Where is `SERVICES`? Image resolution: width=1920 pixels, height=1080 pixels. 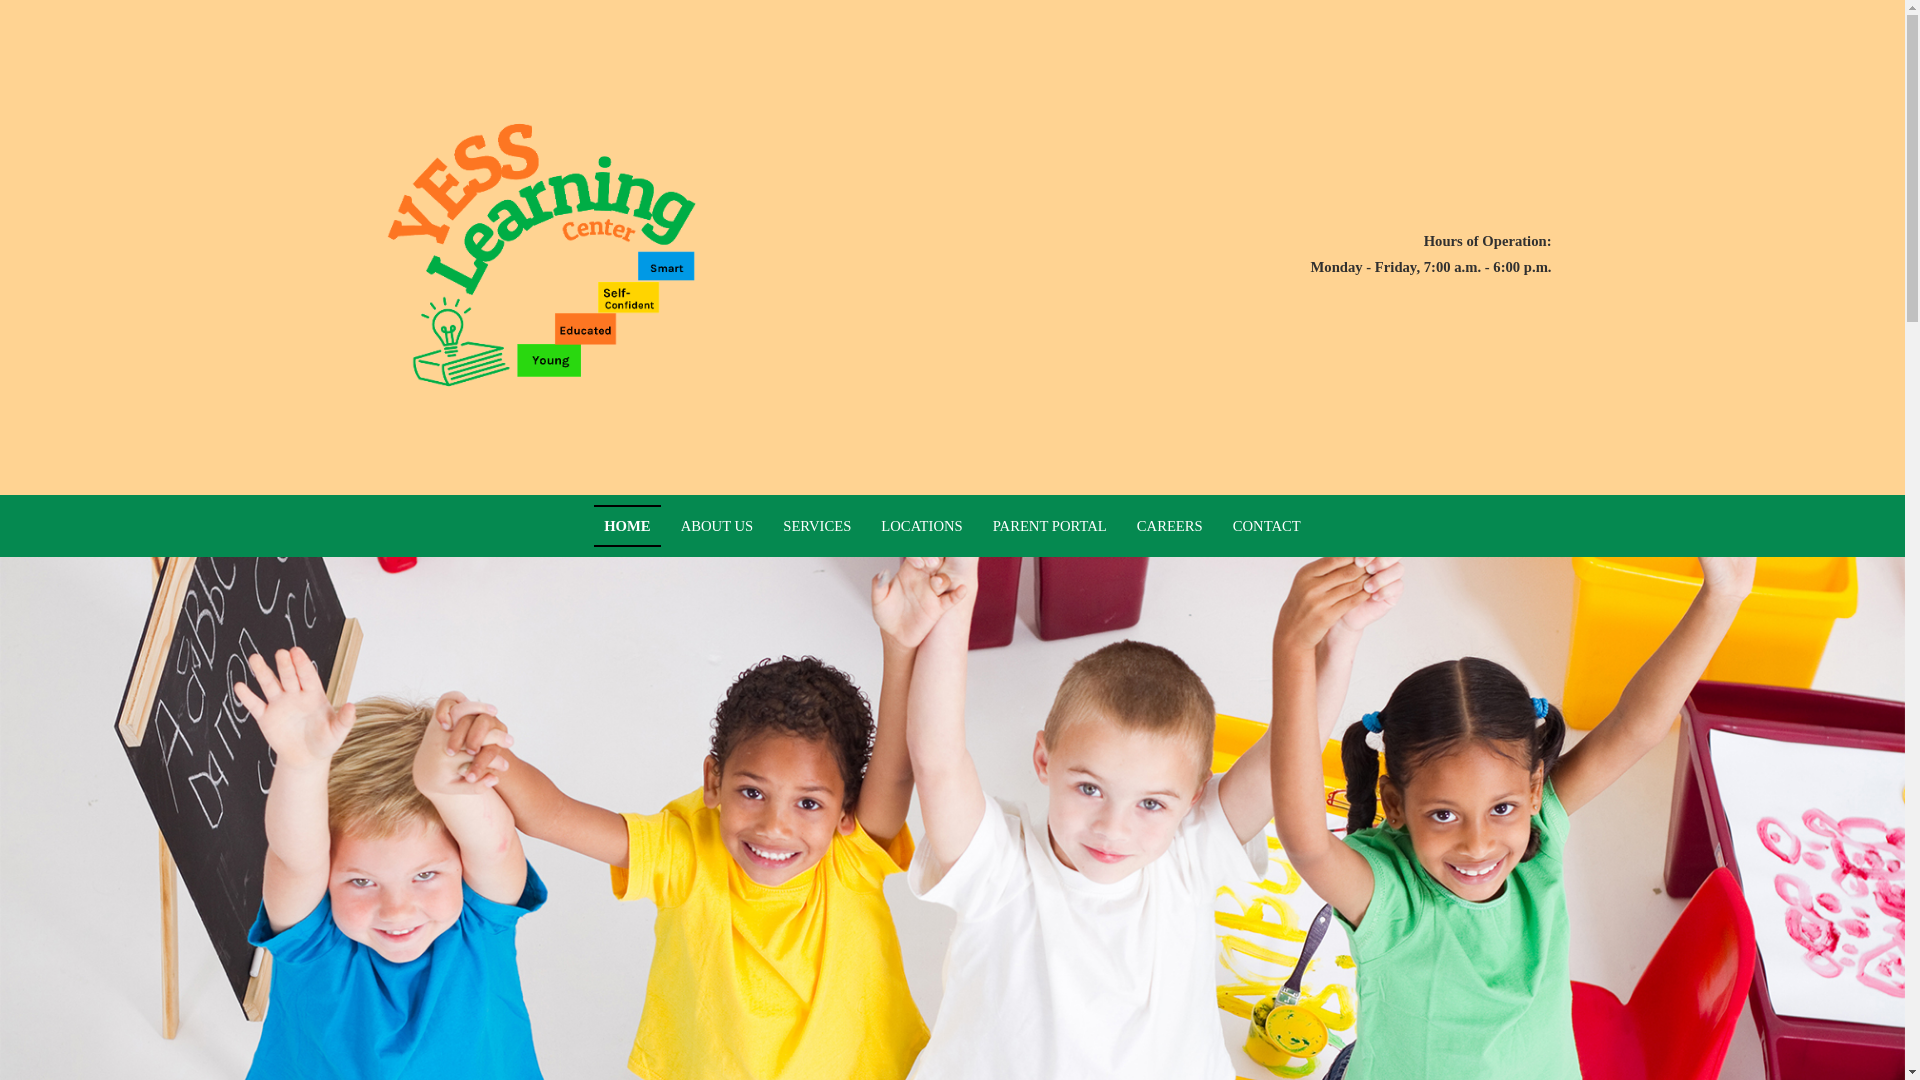 SERVICES is located at coordinates (816, 526).